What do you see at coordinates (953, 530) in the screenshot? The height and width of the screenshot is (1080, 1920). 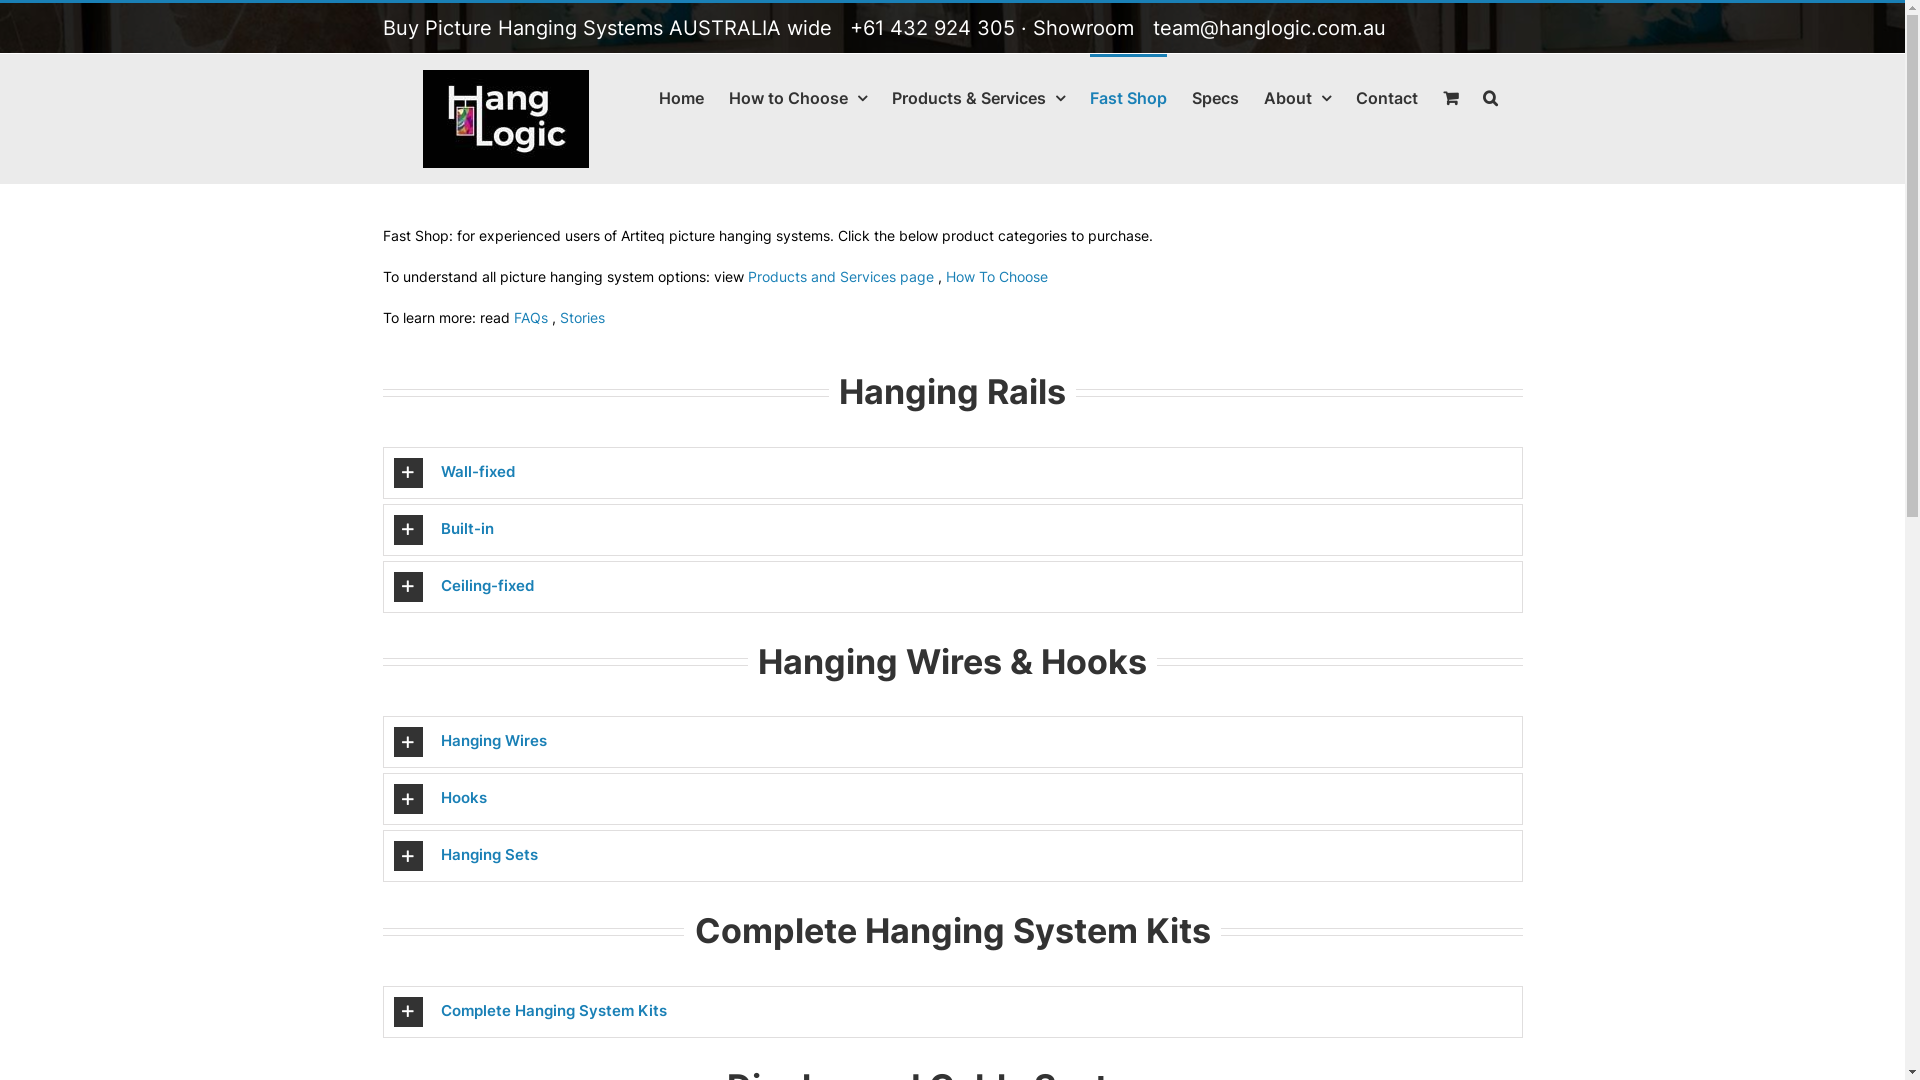 I see `Built-in` at bounding box center [953, 530].